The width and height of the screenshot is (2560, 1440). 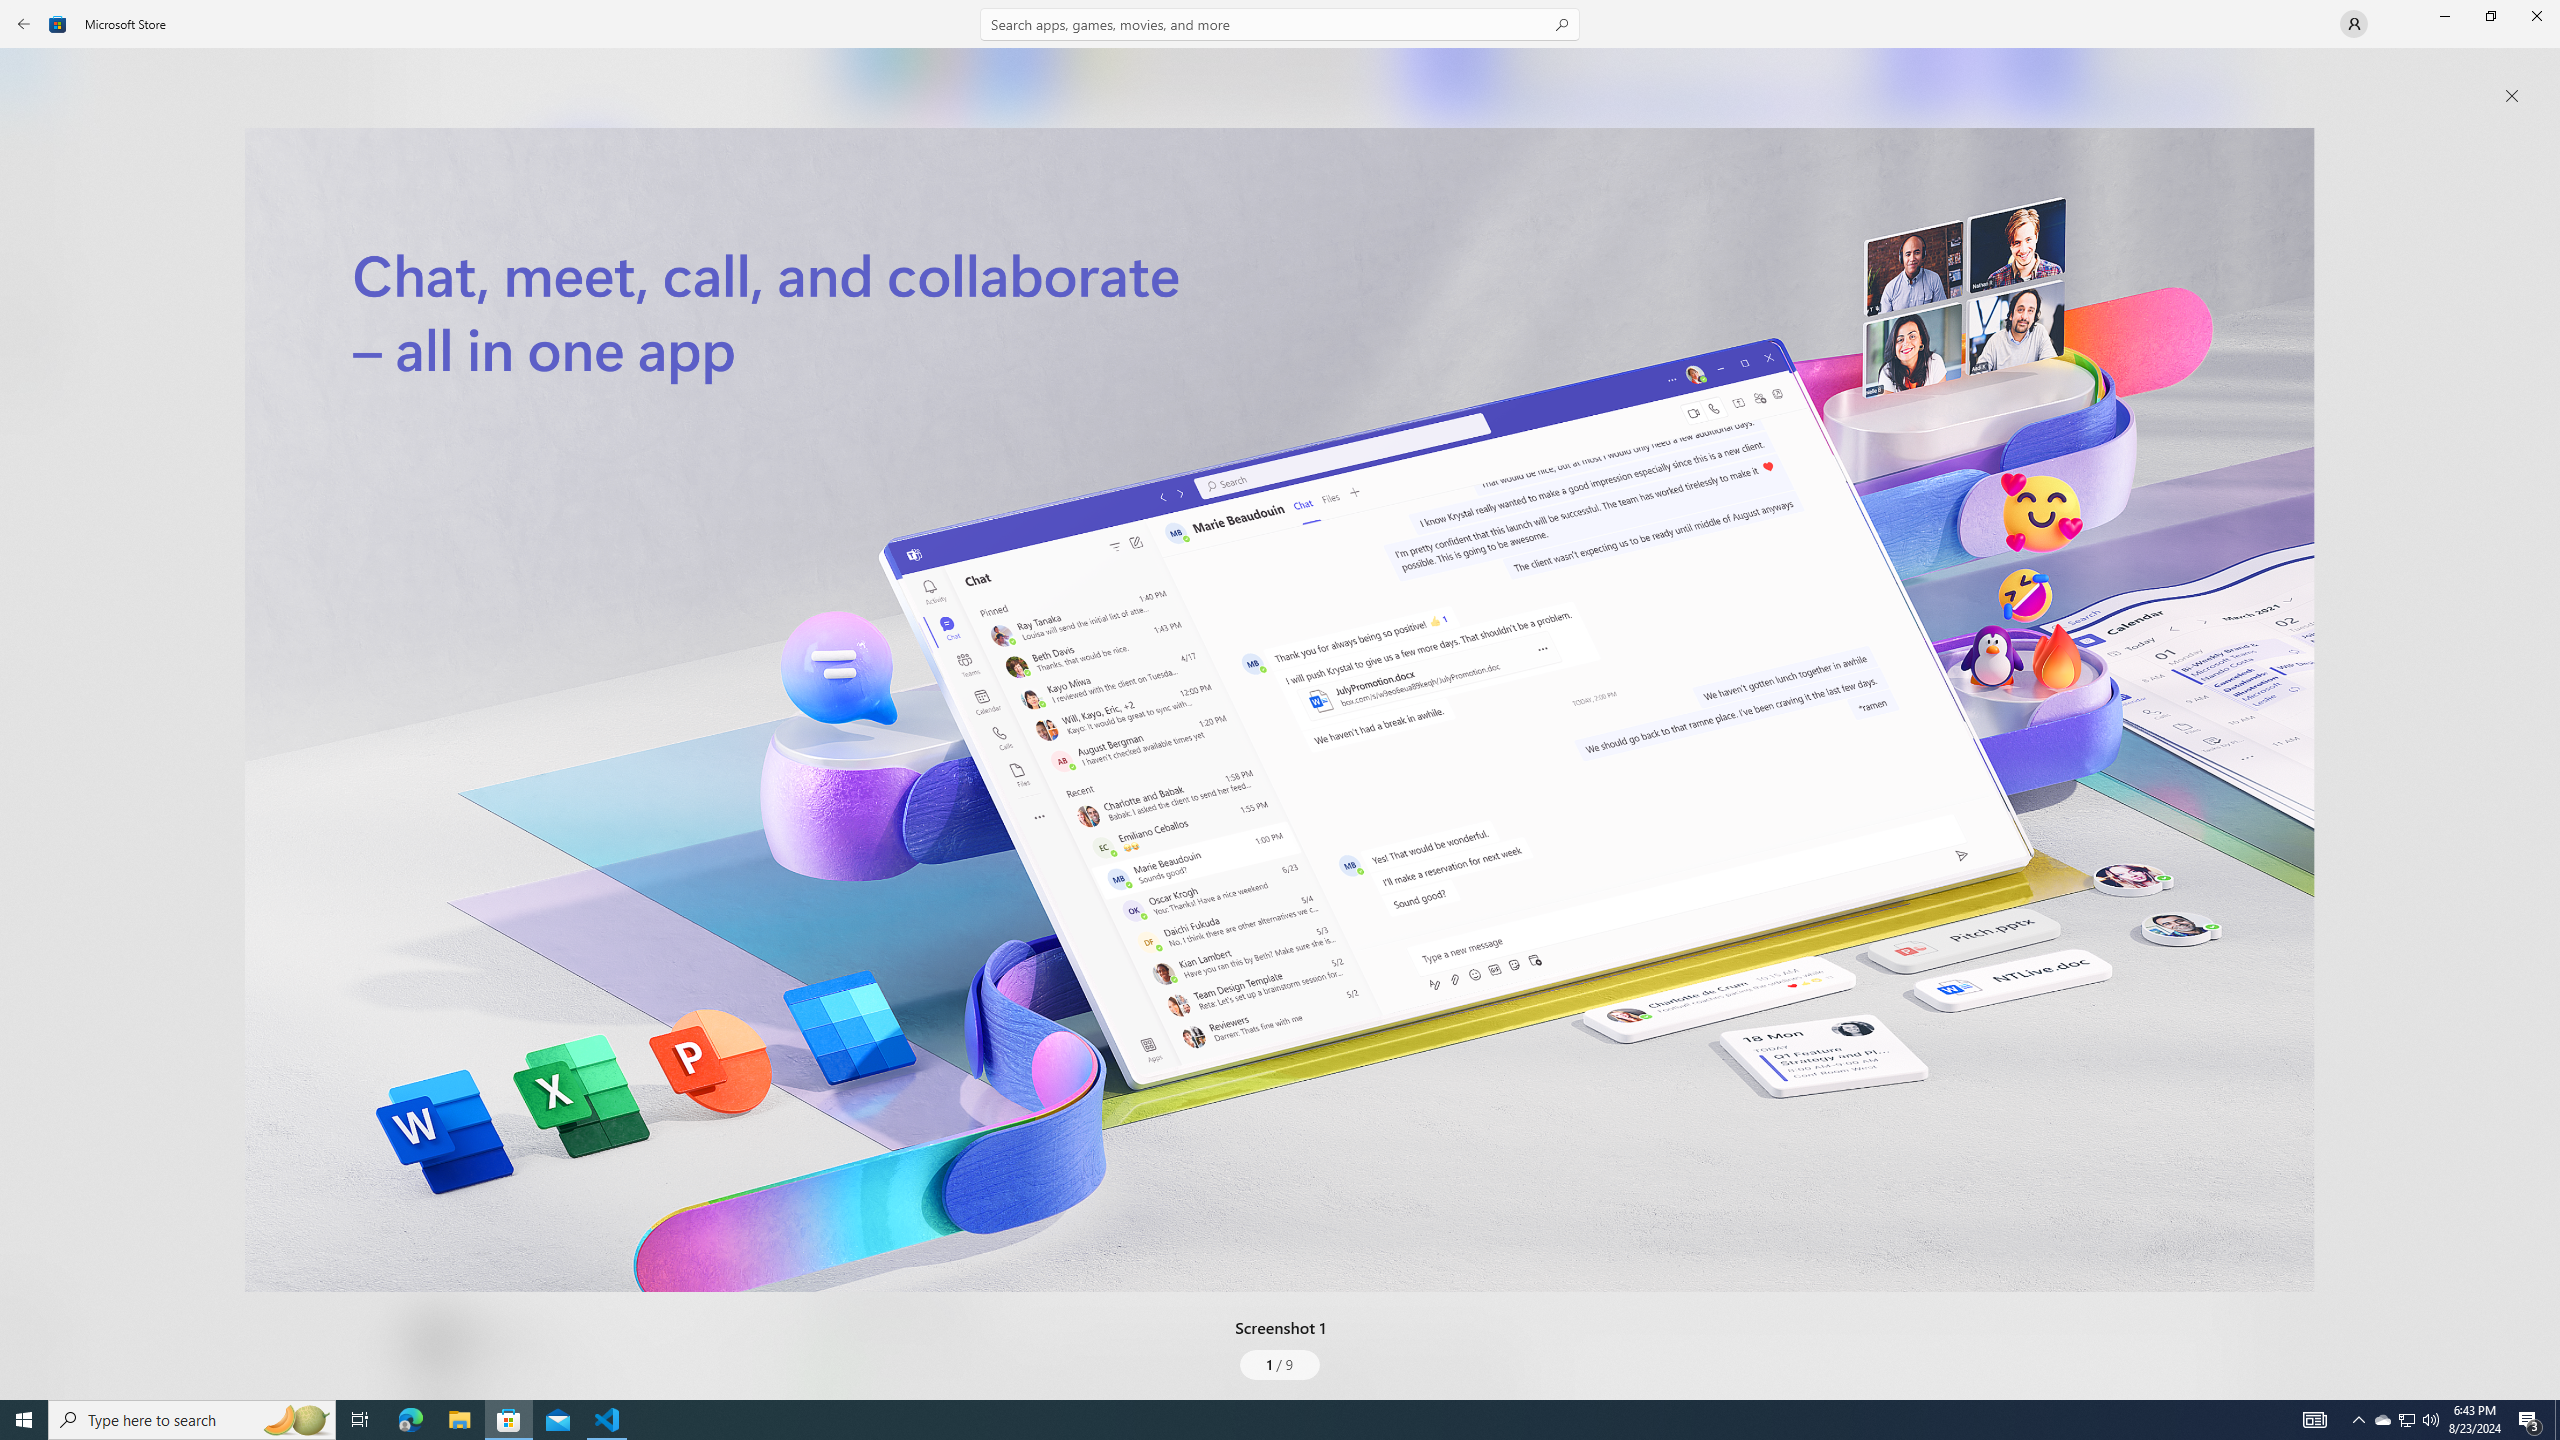 I want to click on Restore Microsoft Store, so click(x=2490, y=16).